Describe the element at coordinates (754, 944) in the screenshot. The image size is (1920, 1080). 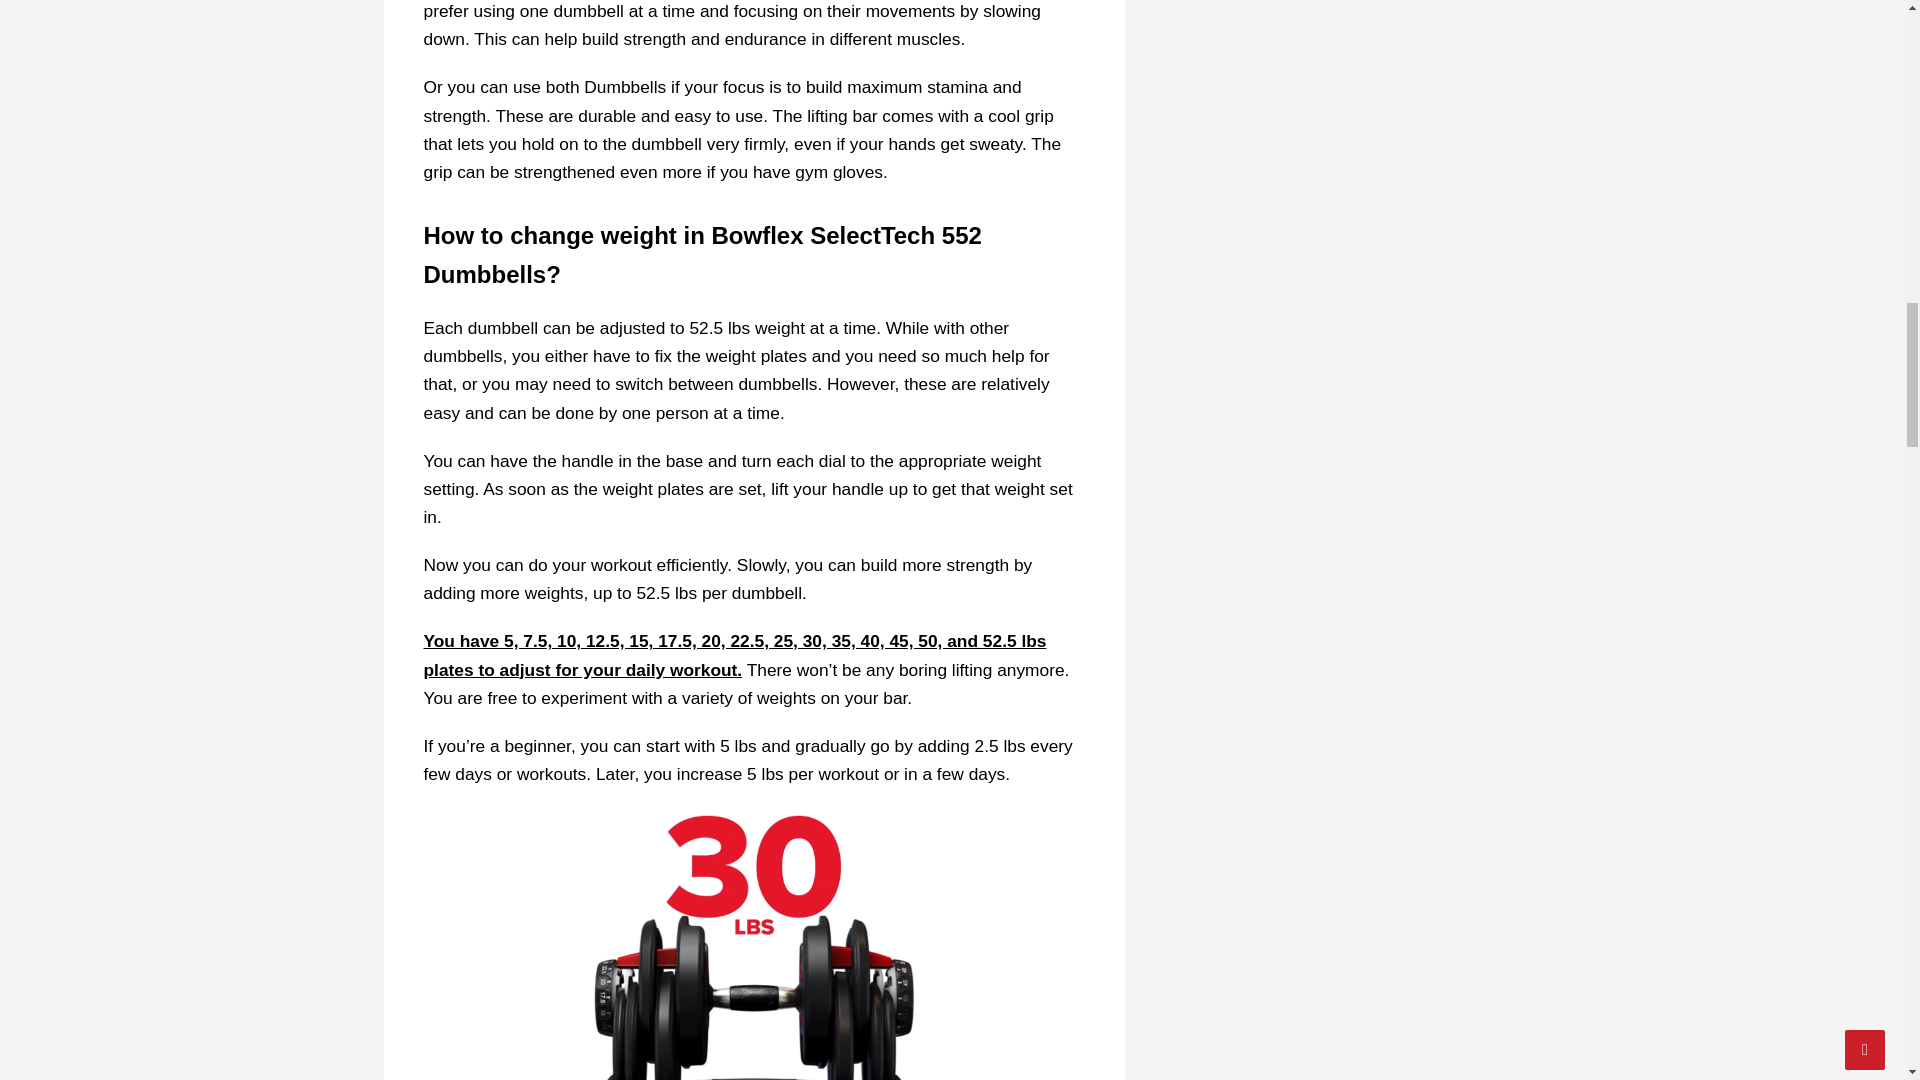
I see `Bowflex Dumbbells Reviews 2` at that location.